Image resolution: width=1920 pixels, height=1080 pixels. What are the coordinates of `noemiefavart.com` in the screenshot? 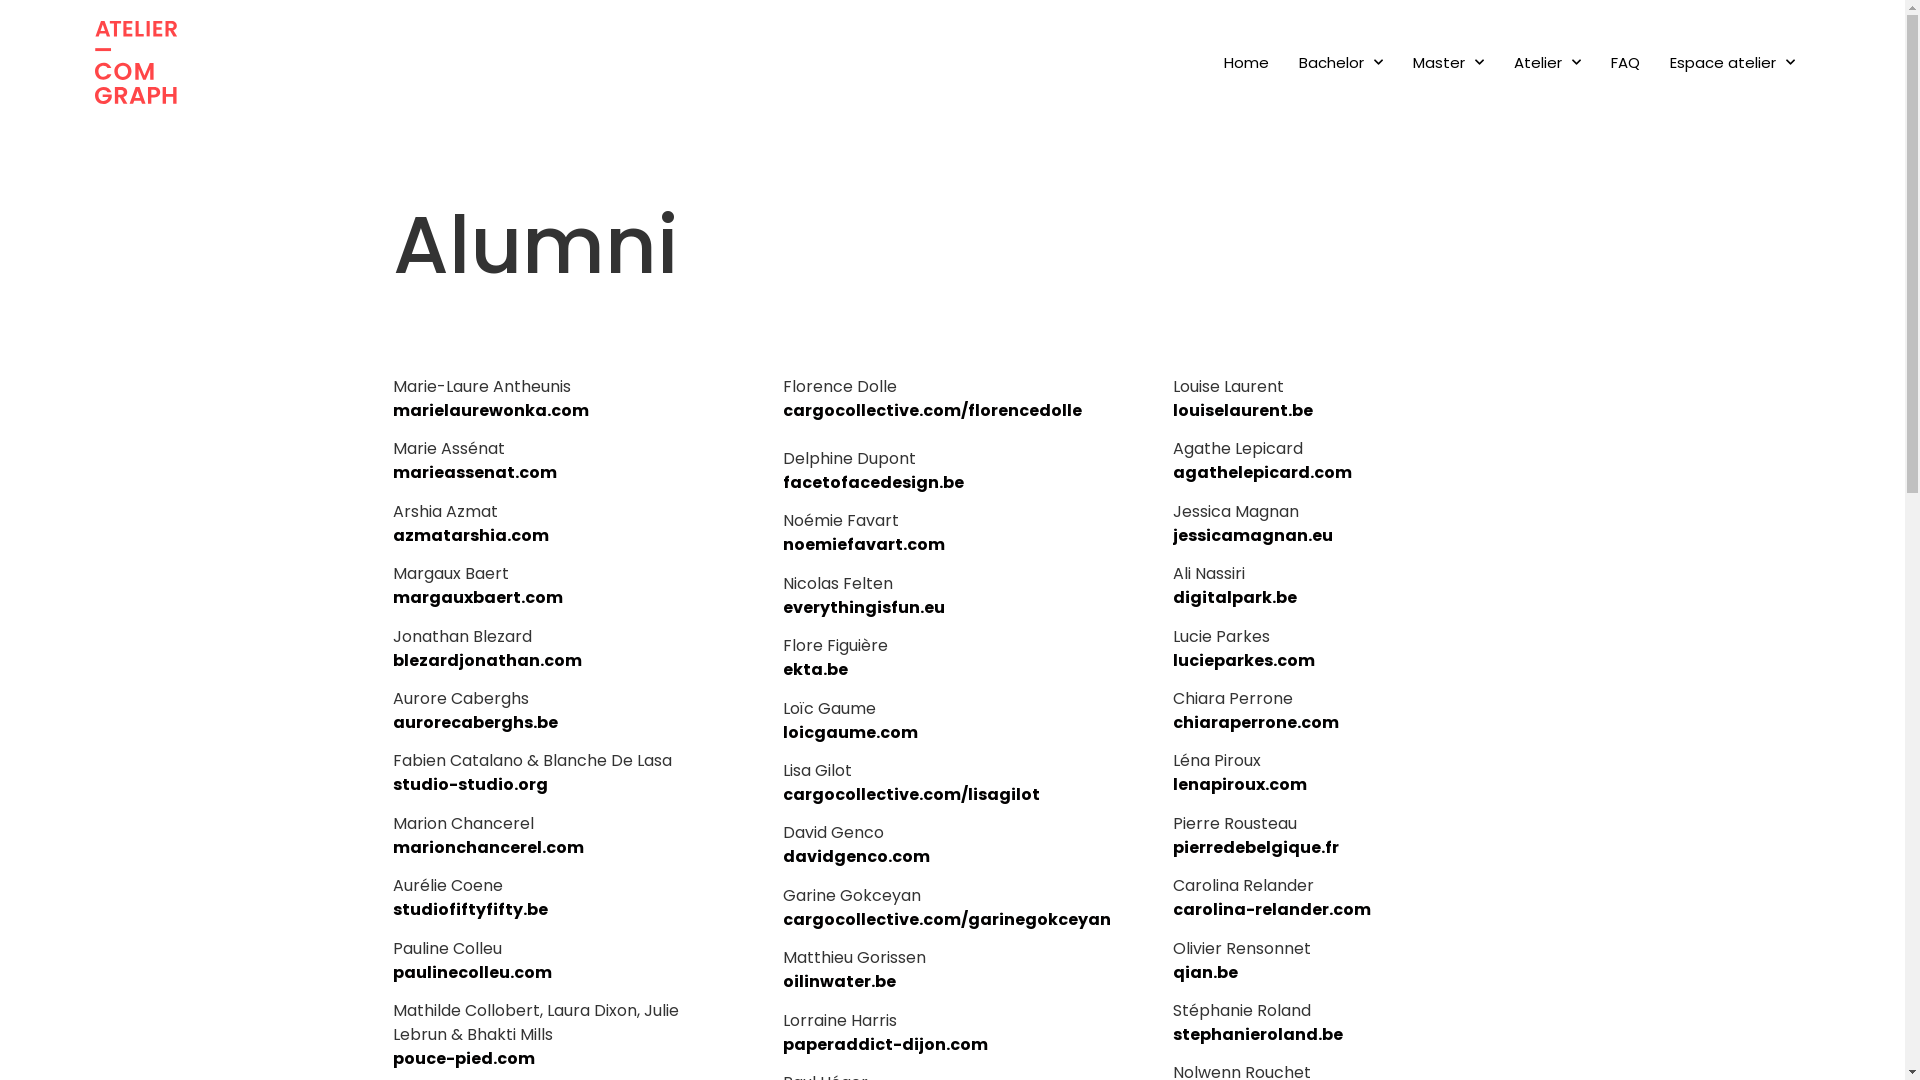 It's located at (863, 544).